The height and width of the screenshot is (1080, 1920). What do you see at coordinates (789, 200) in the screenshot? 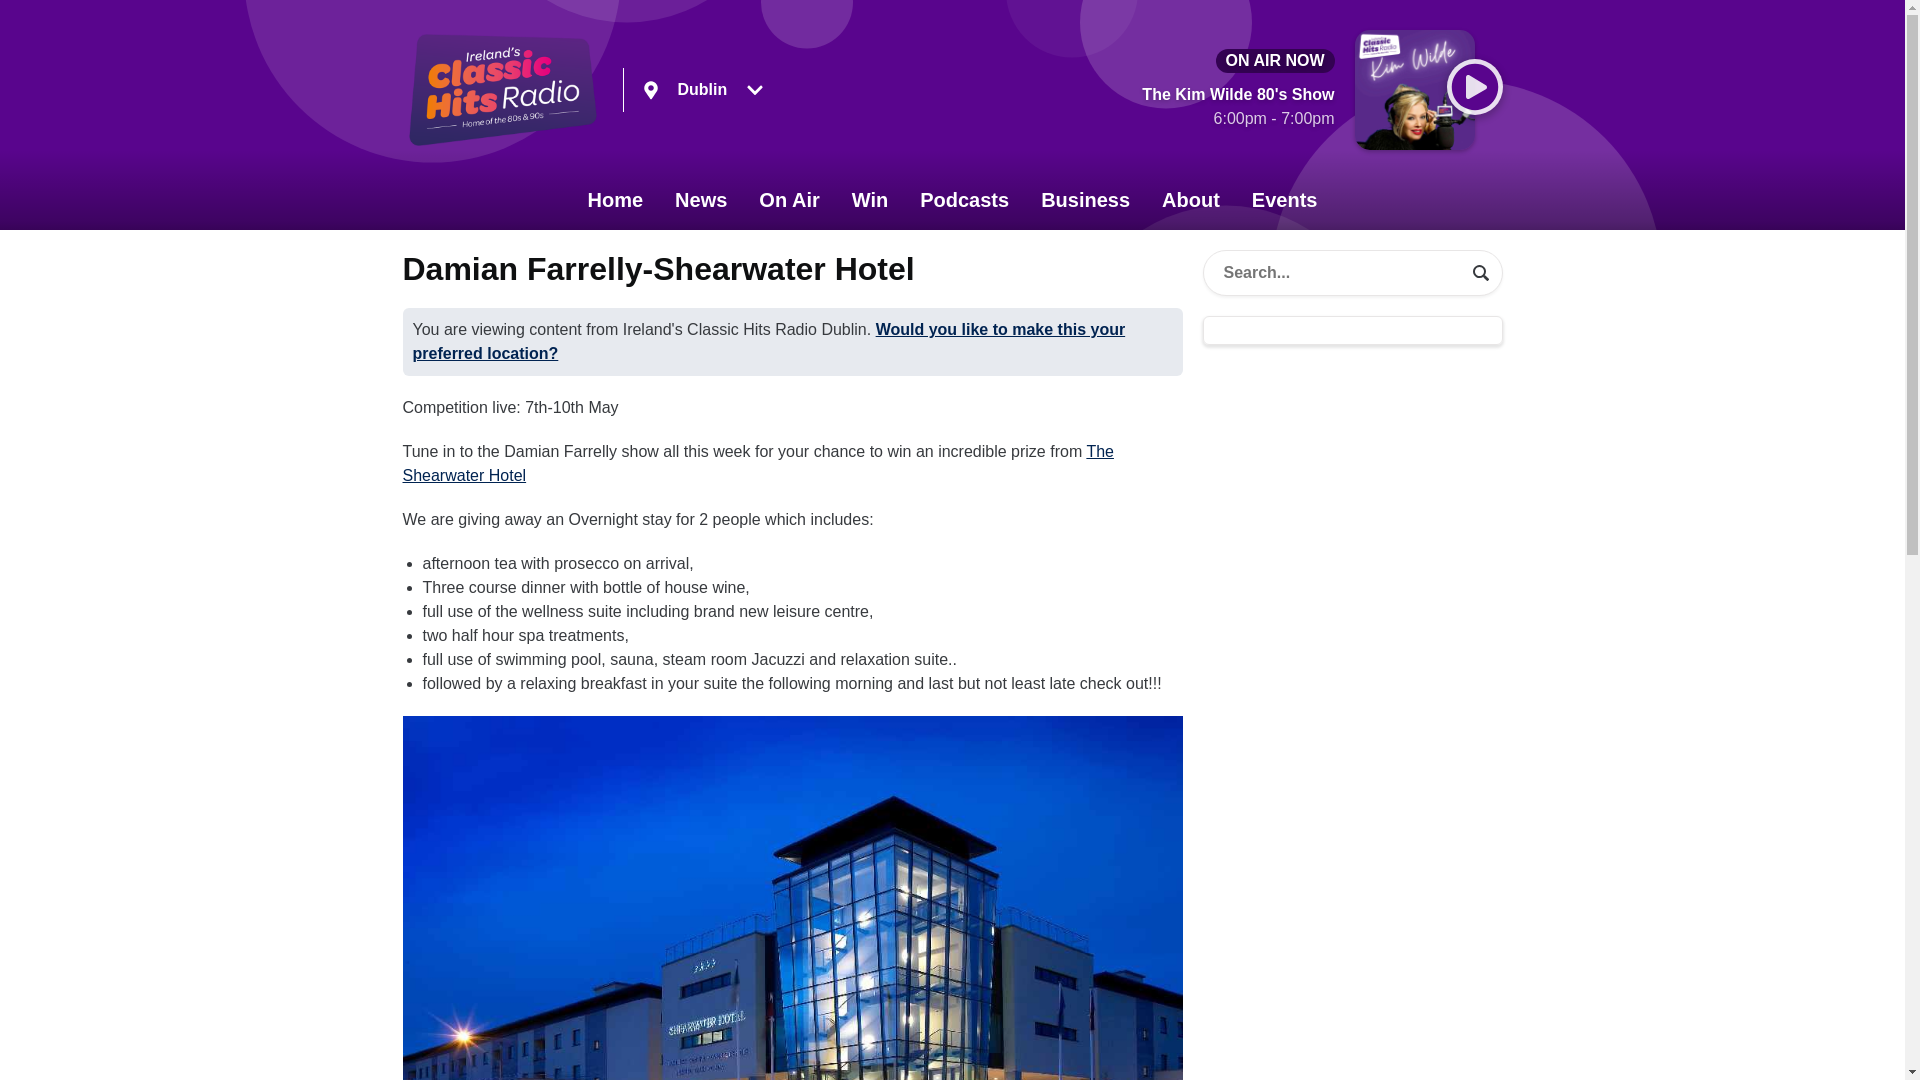
I see `On Air` at bounding box center [789, 200].